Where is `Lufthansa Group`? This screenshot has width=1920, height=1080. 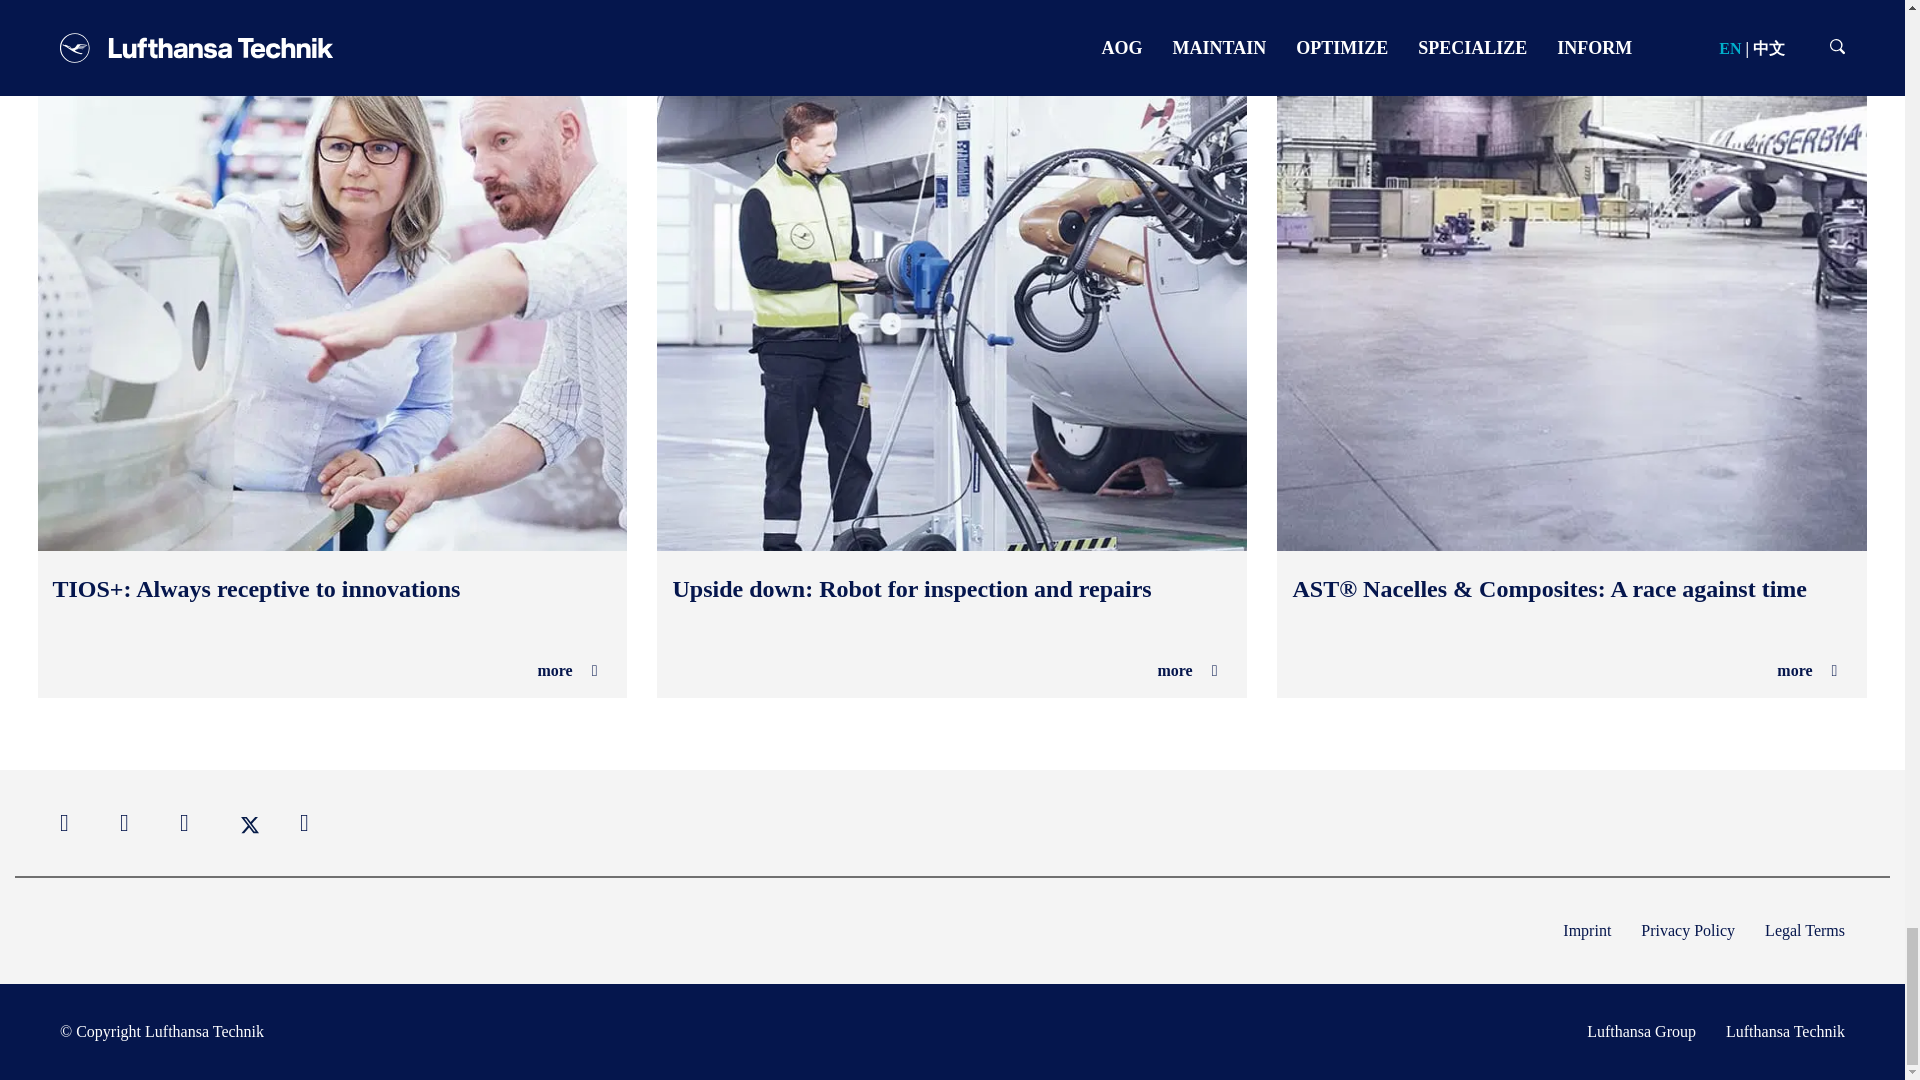
Lufthansa Group is located at coordinates (1641, 1032).